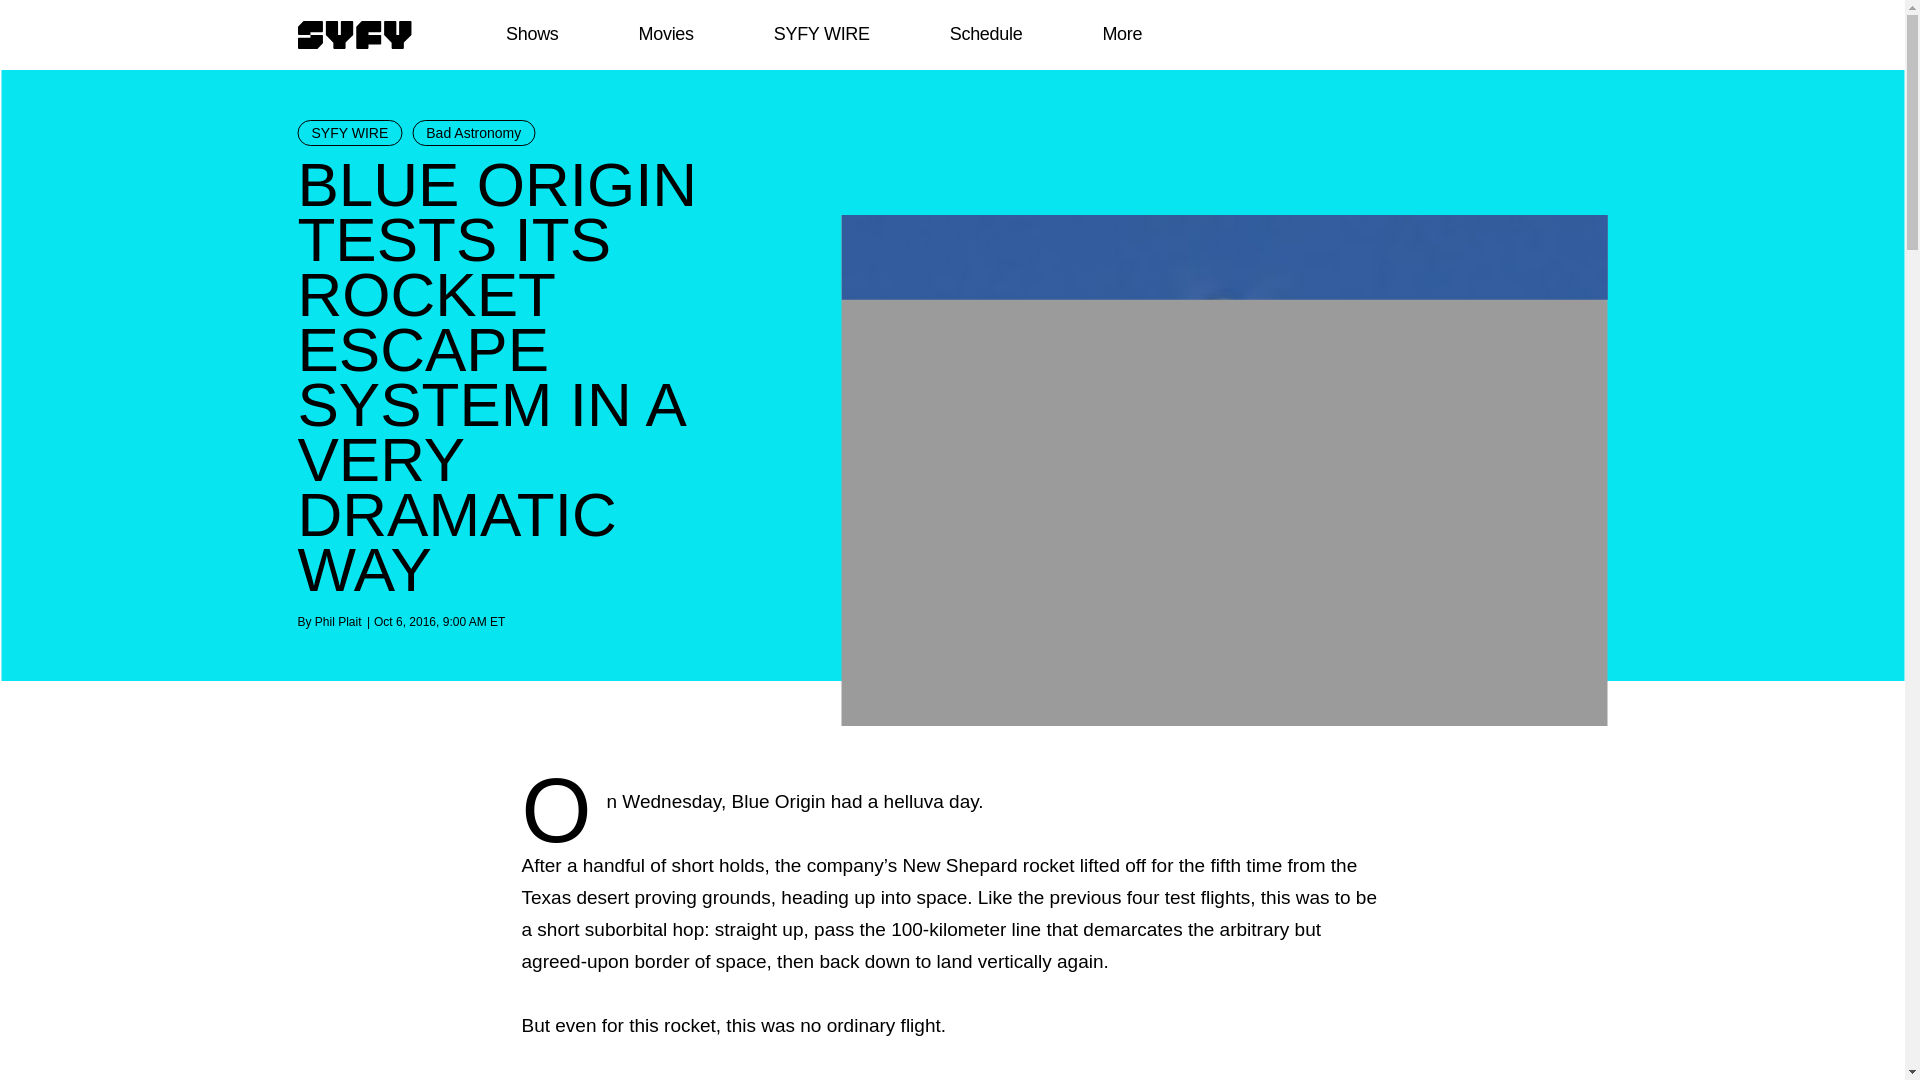 The image size is (1920, 1080). Describe the element at coordinates (821, 34) in the screenshot. I see `SYFY WIRE` at that location.